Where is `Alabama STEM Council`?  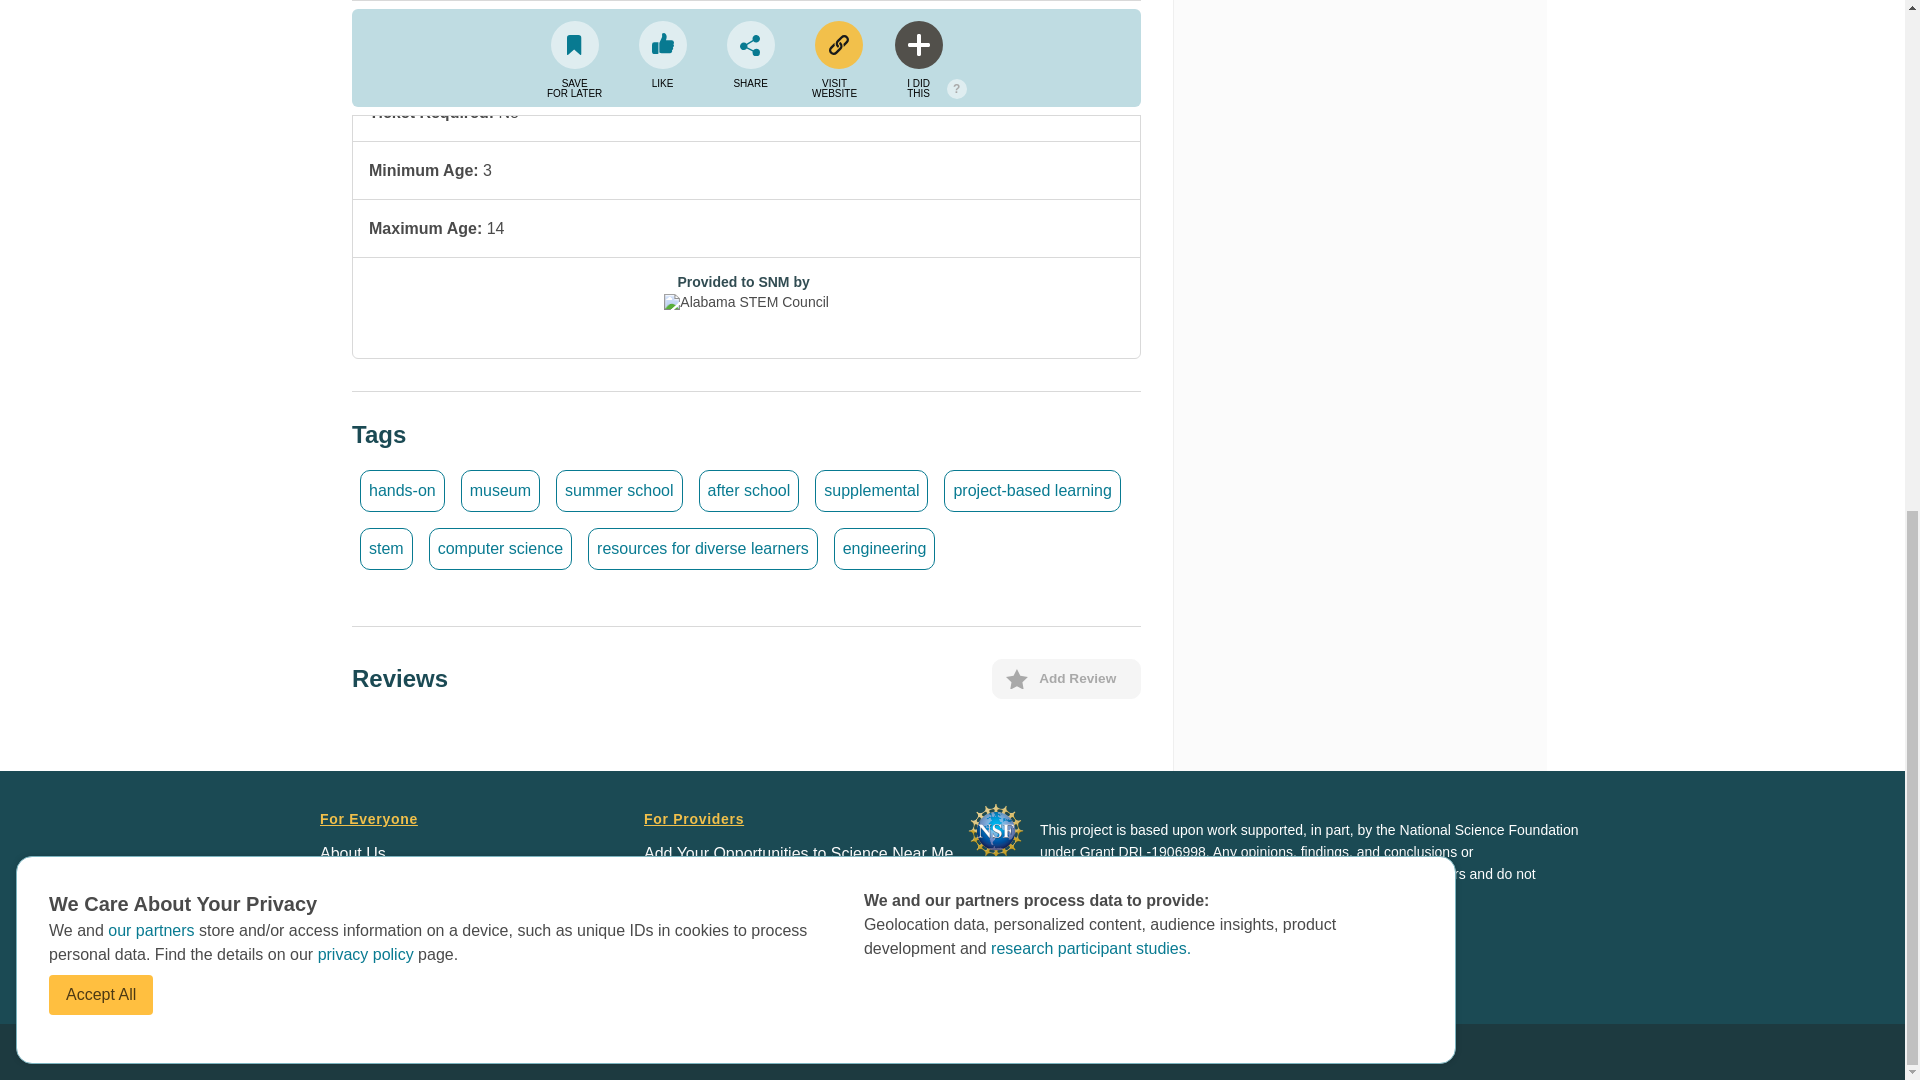
Alabama STEM Council is located at coordinates (746, 310).